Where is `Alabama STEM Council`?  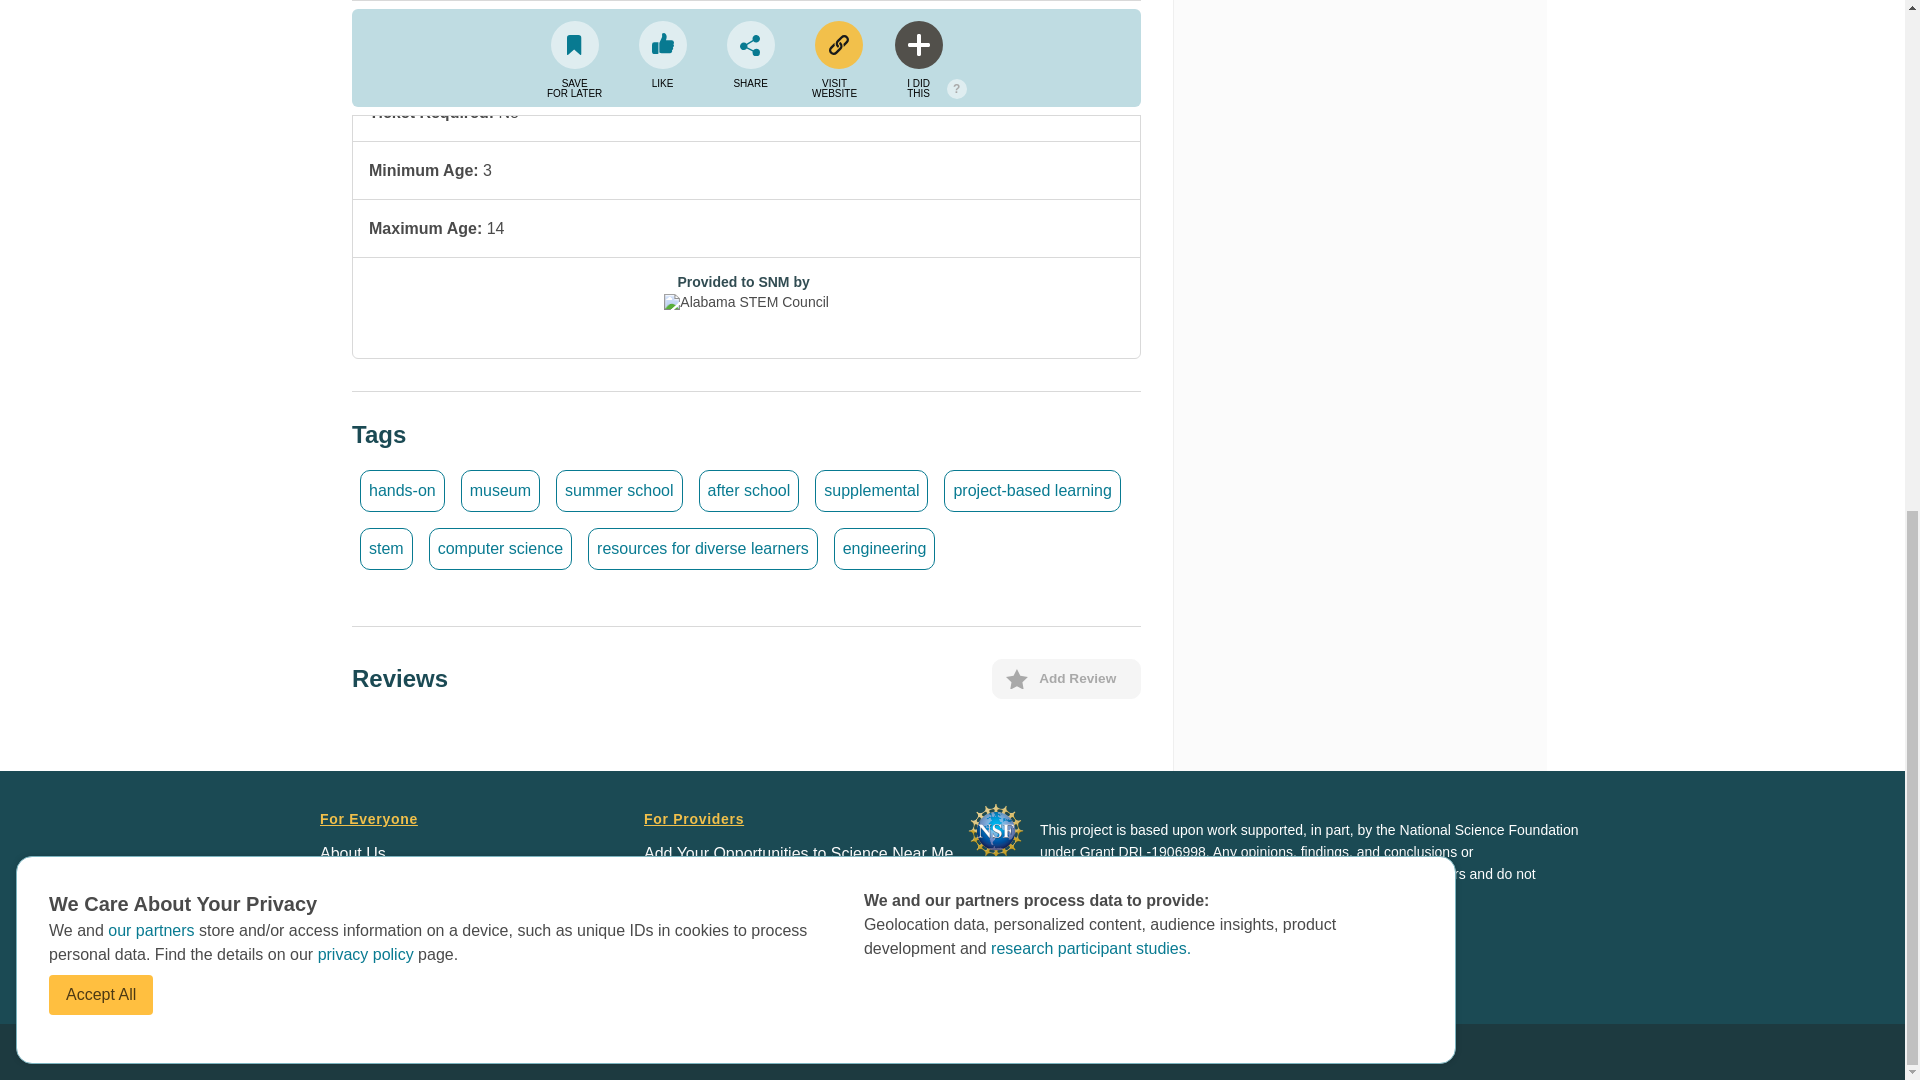
Alabama STEM Council is located at coordinates (746, 310).